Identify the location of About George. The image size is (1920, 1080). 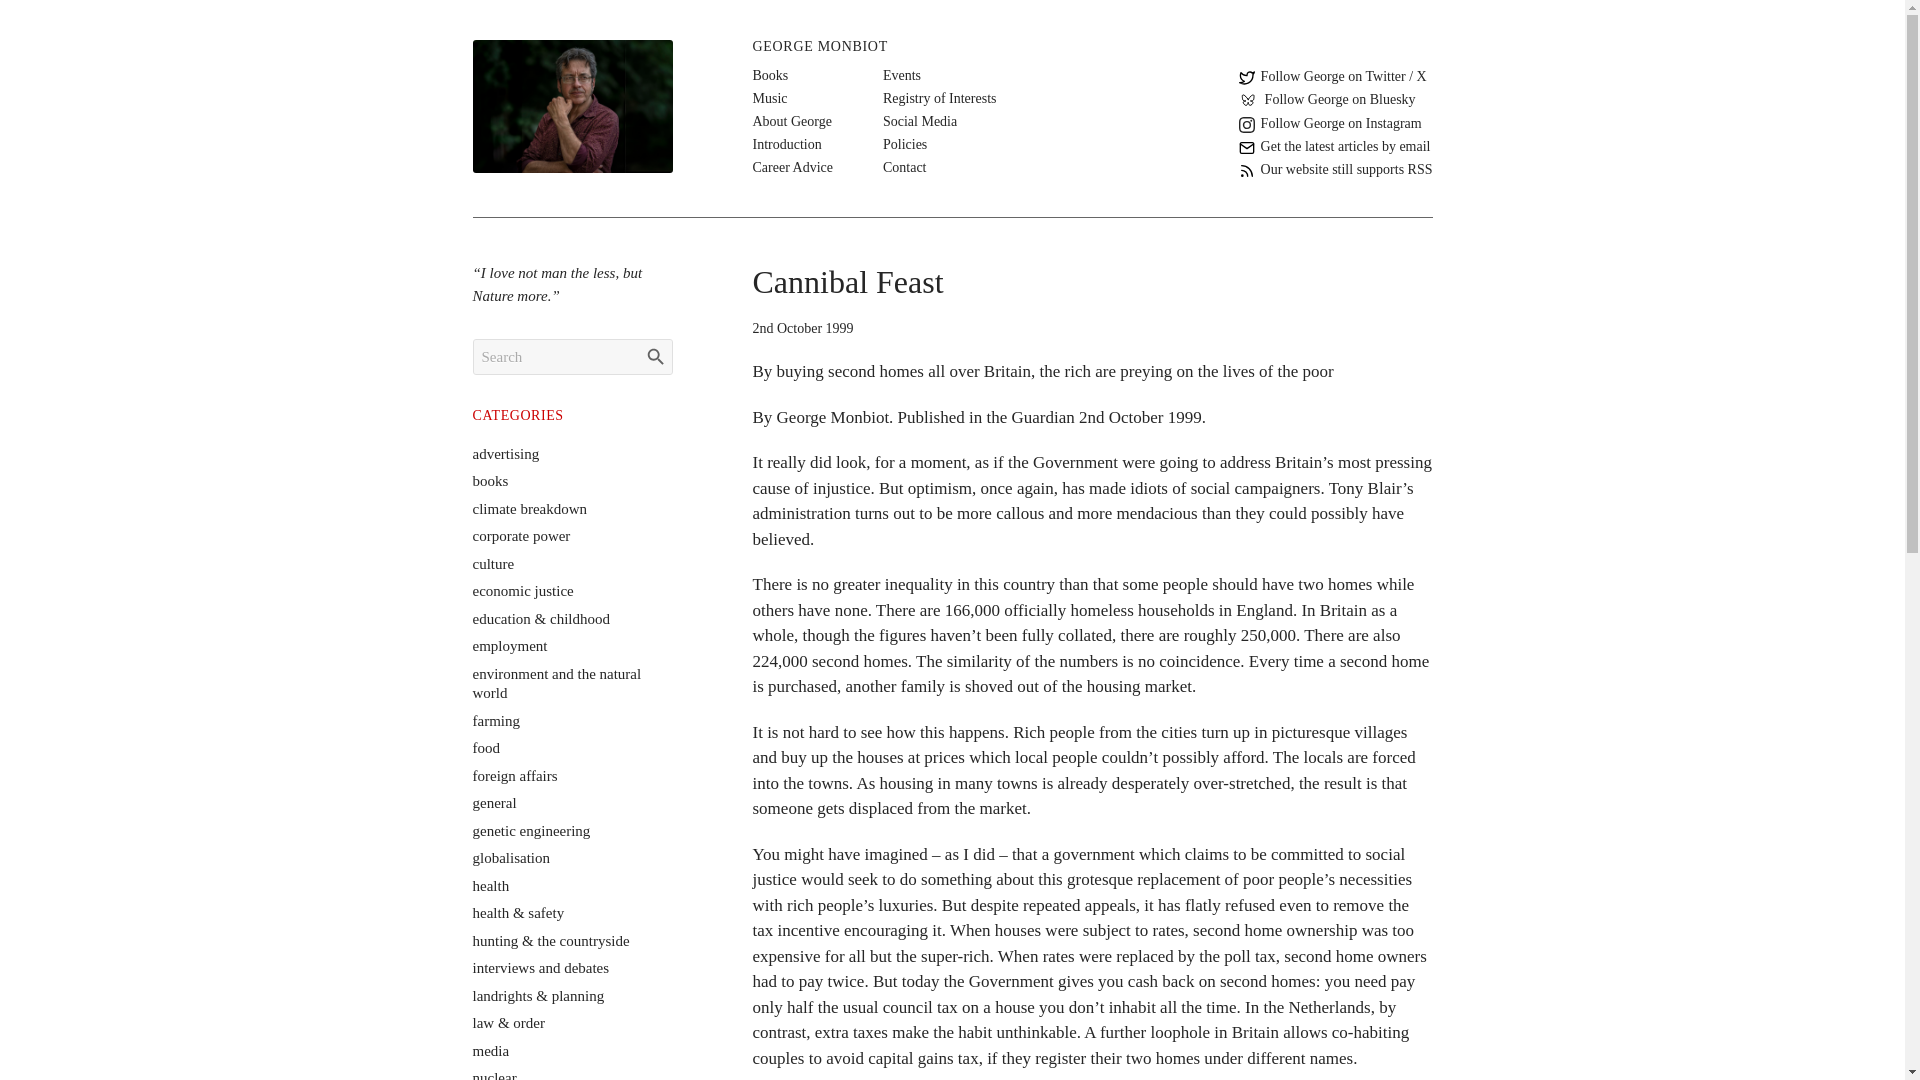
(792, 121).